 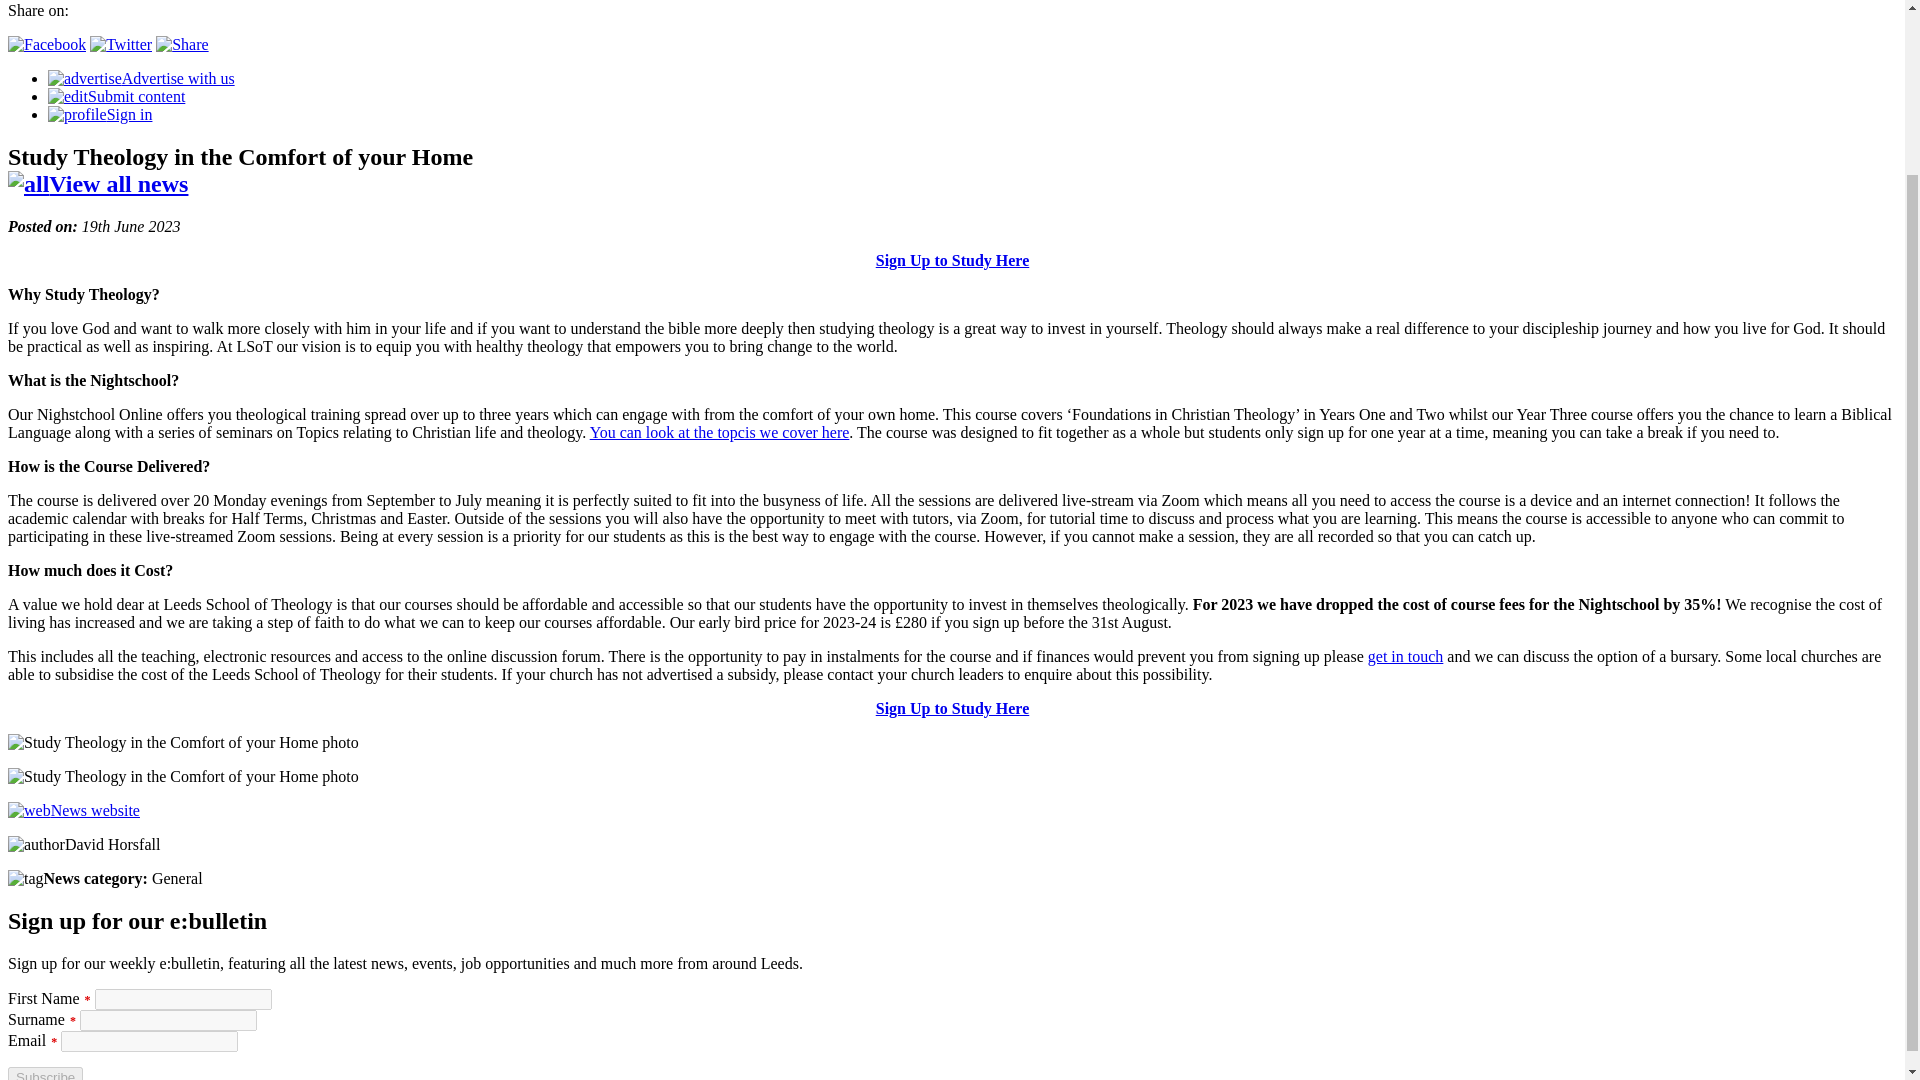 I want to click on get in touch, so click(x=1405, y=656).